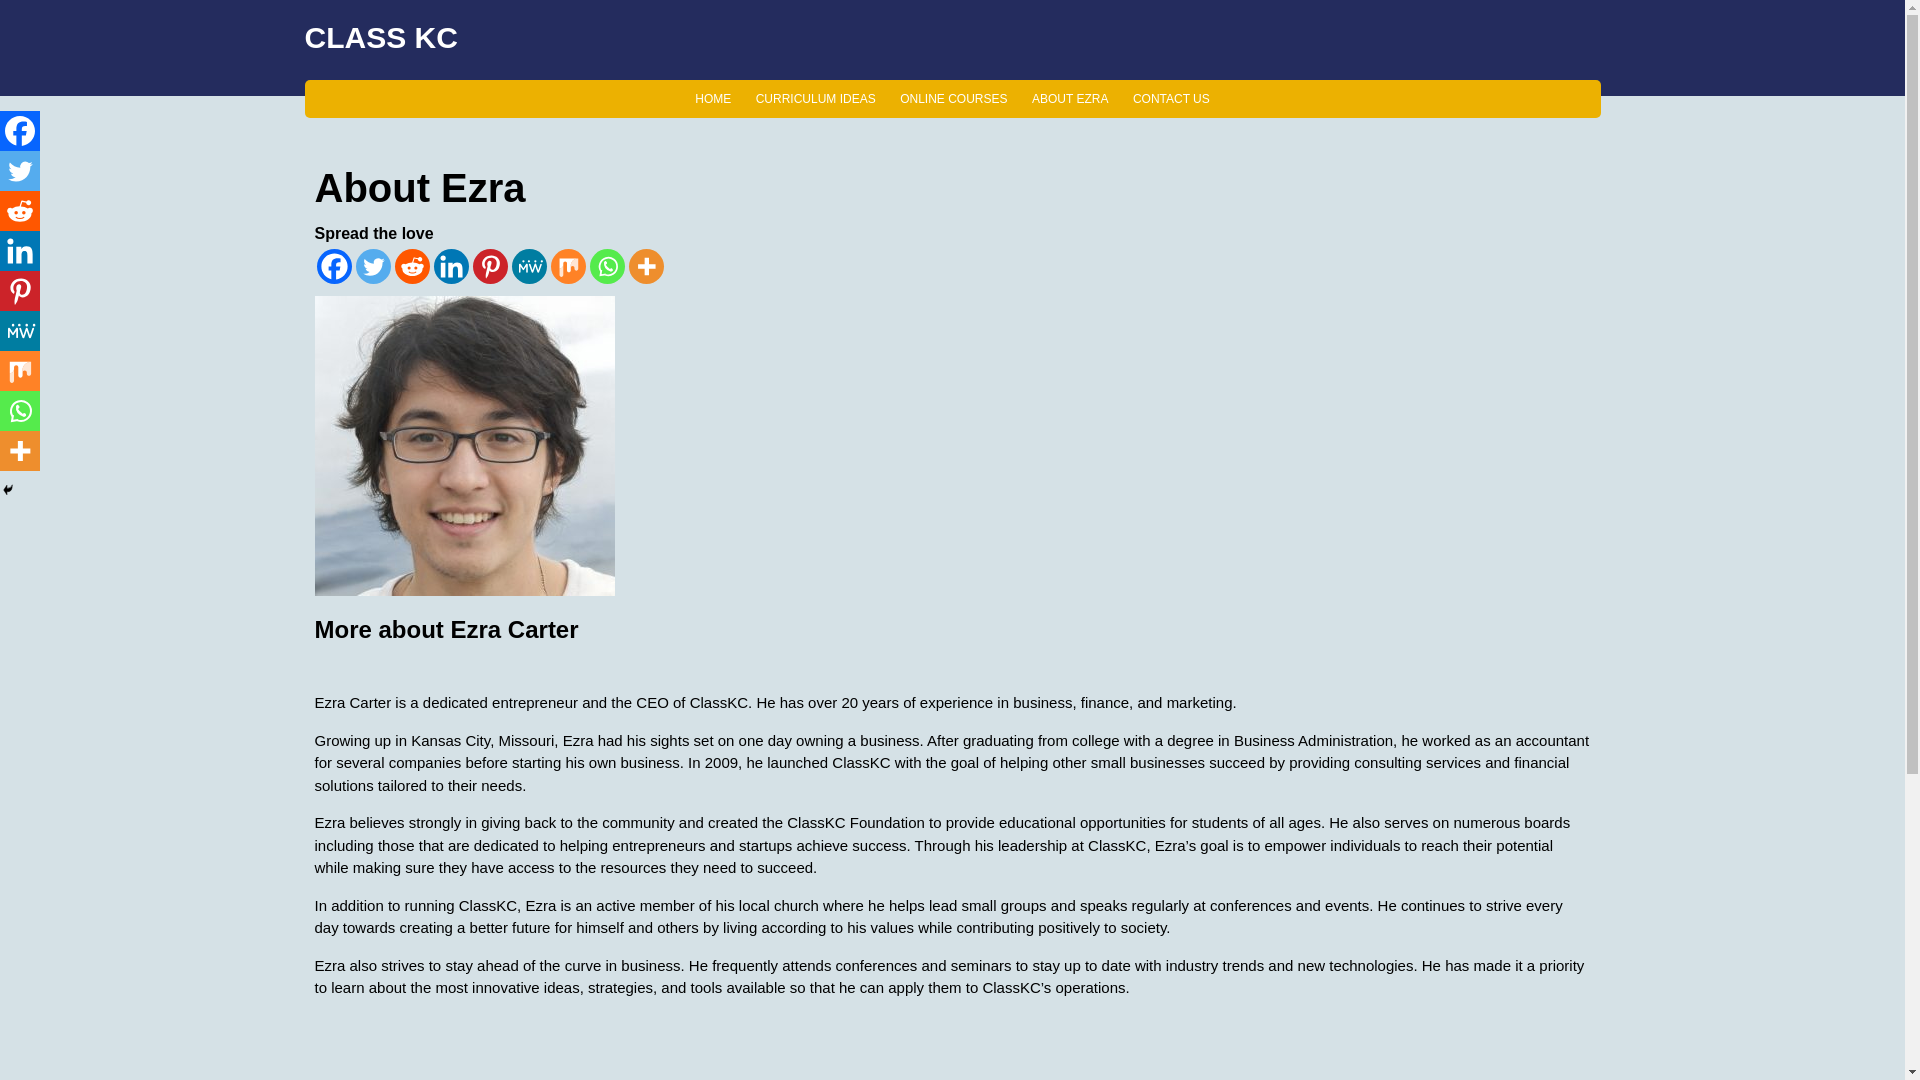  What do you see at coordinates (334, 266) in the screenshot?
I see `Facebook` at bounding box center [334, 266].